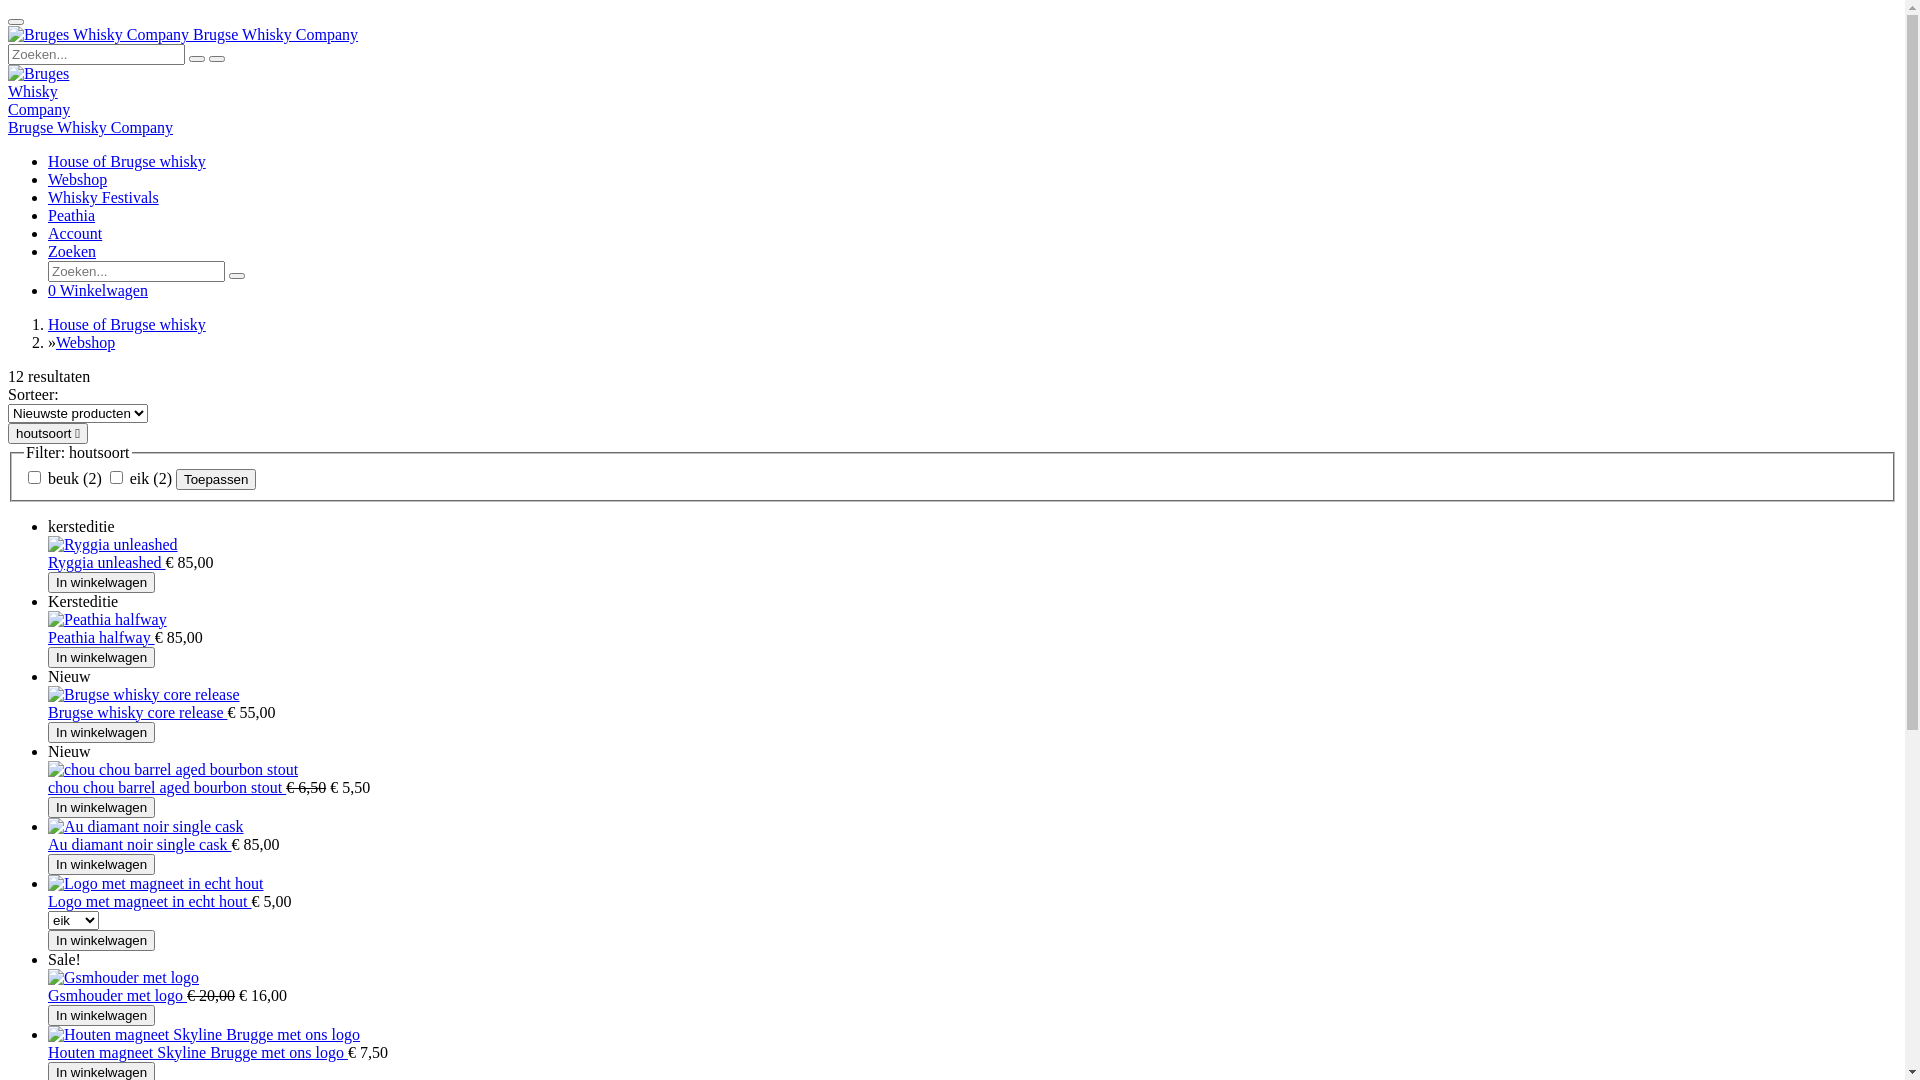 The width and height of the screenshot is (1920, 1080). What do you see at coordinates (102, 864) in the screenshot?
I see `In winkelwagen` at bounding box center [102, 864].